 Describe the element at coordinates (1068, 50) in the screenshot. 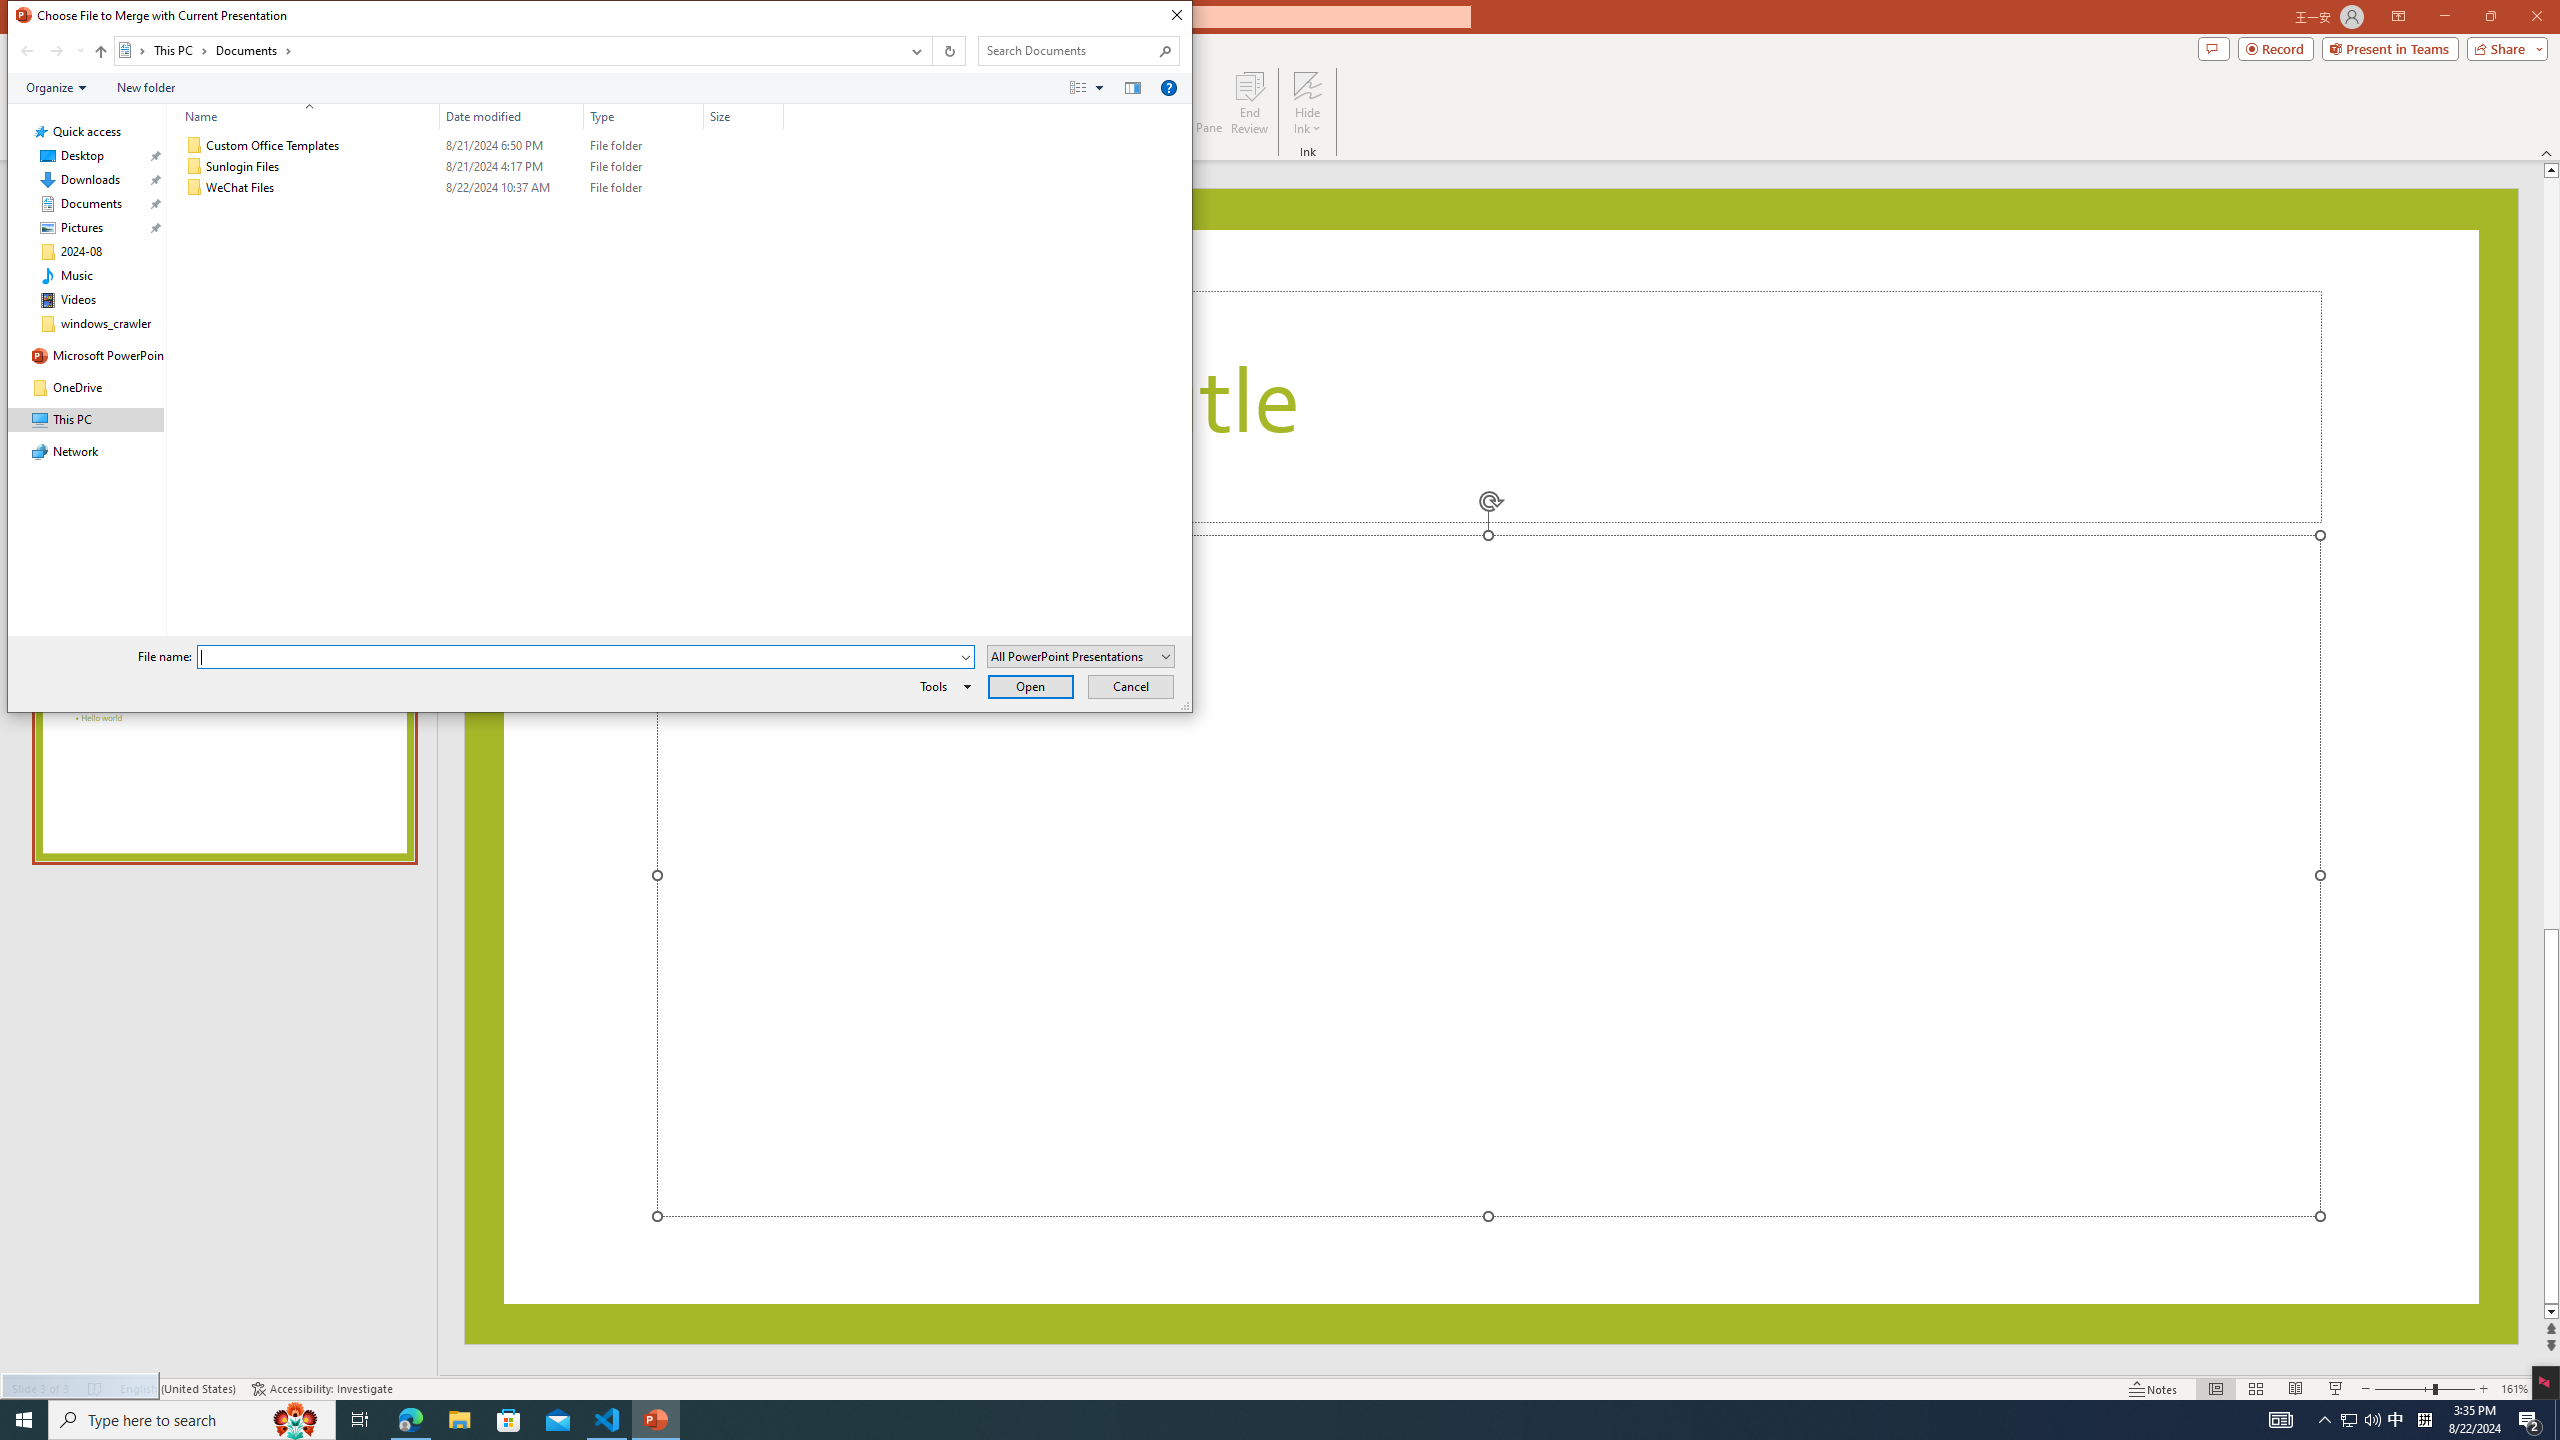

I see `Search Box` at that location.